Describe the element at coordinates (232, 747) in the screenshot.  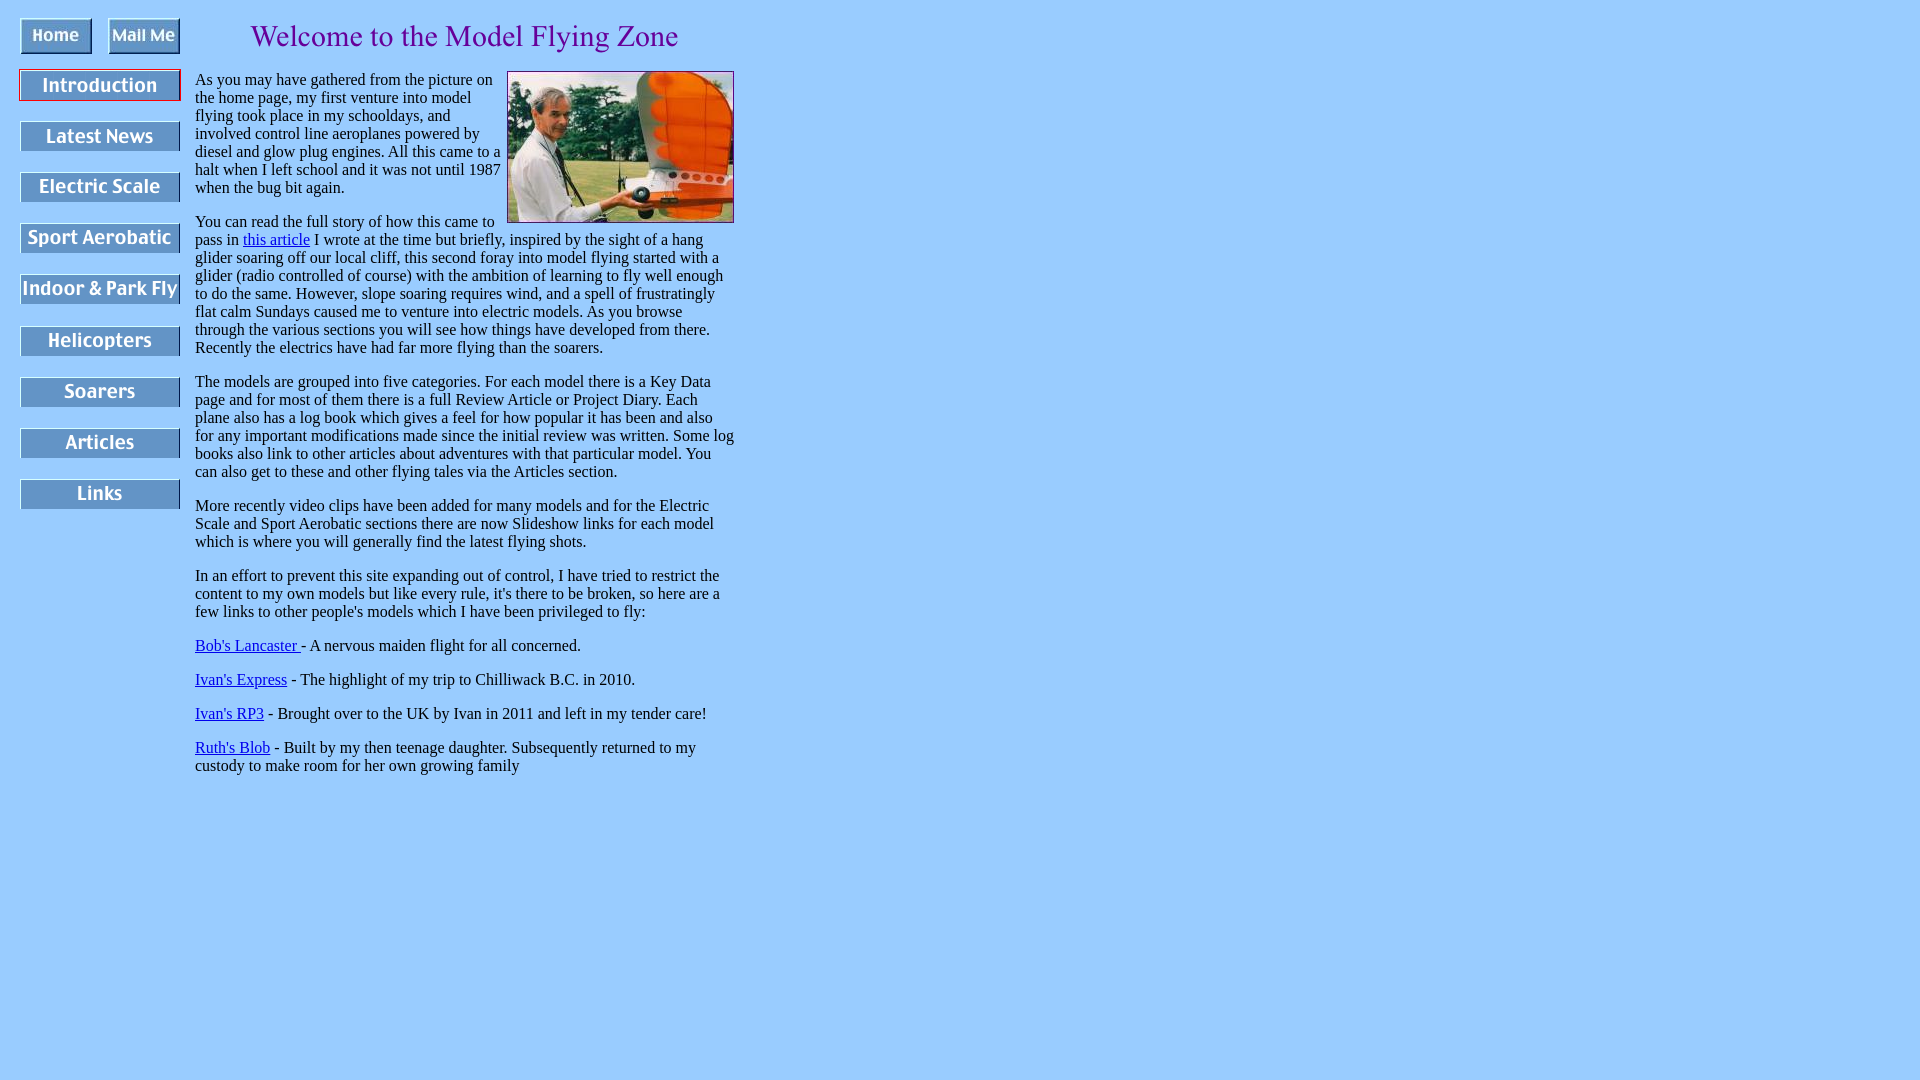
I see `Ruth's Blob` at that location.